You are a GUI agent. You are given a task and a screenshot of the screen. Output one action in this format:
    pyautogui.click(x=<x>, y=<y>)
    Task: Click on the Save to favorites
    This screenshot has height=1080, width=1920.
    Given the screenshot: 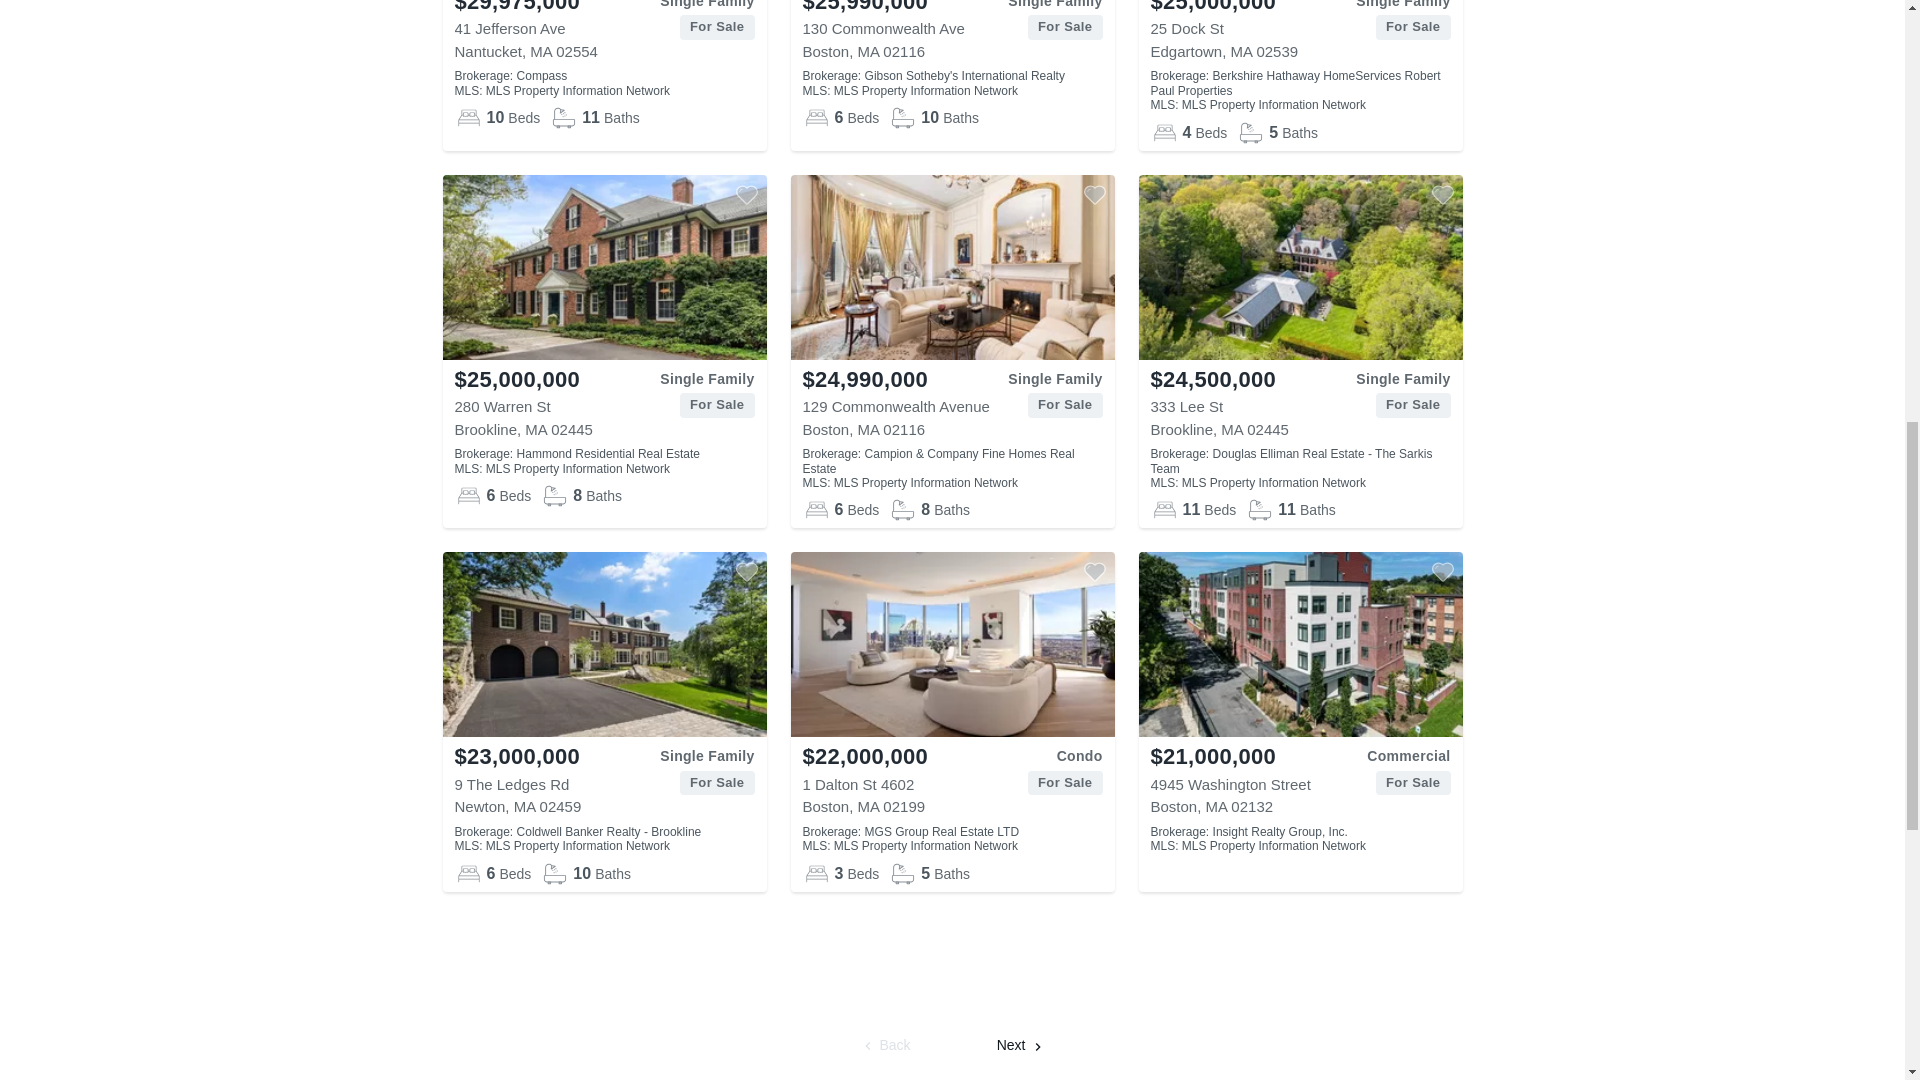 What is the action you would take?
    pyautogui.click(x=746, y=194)
    